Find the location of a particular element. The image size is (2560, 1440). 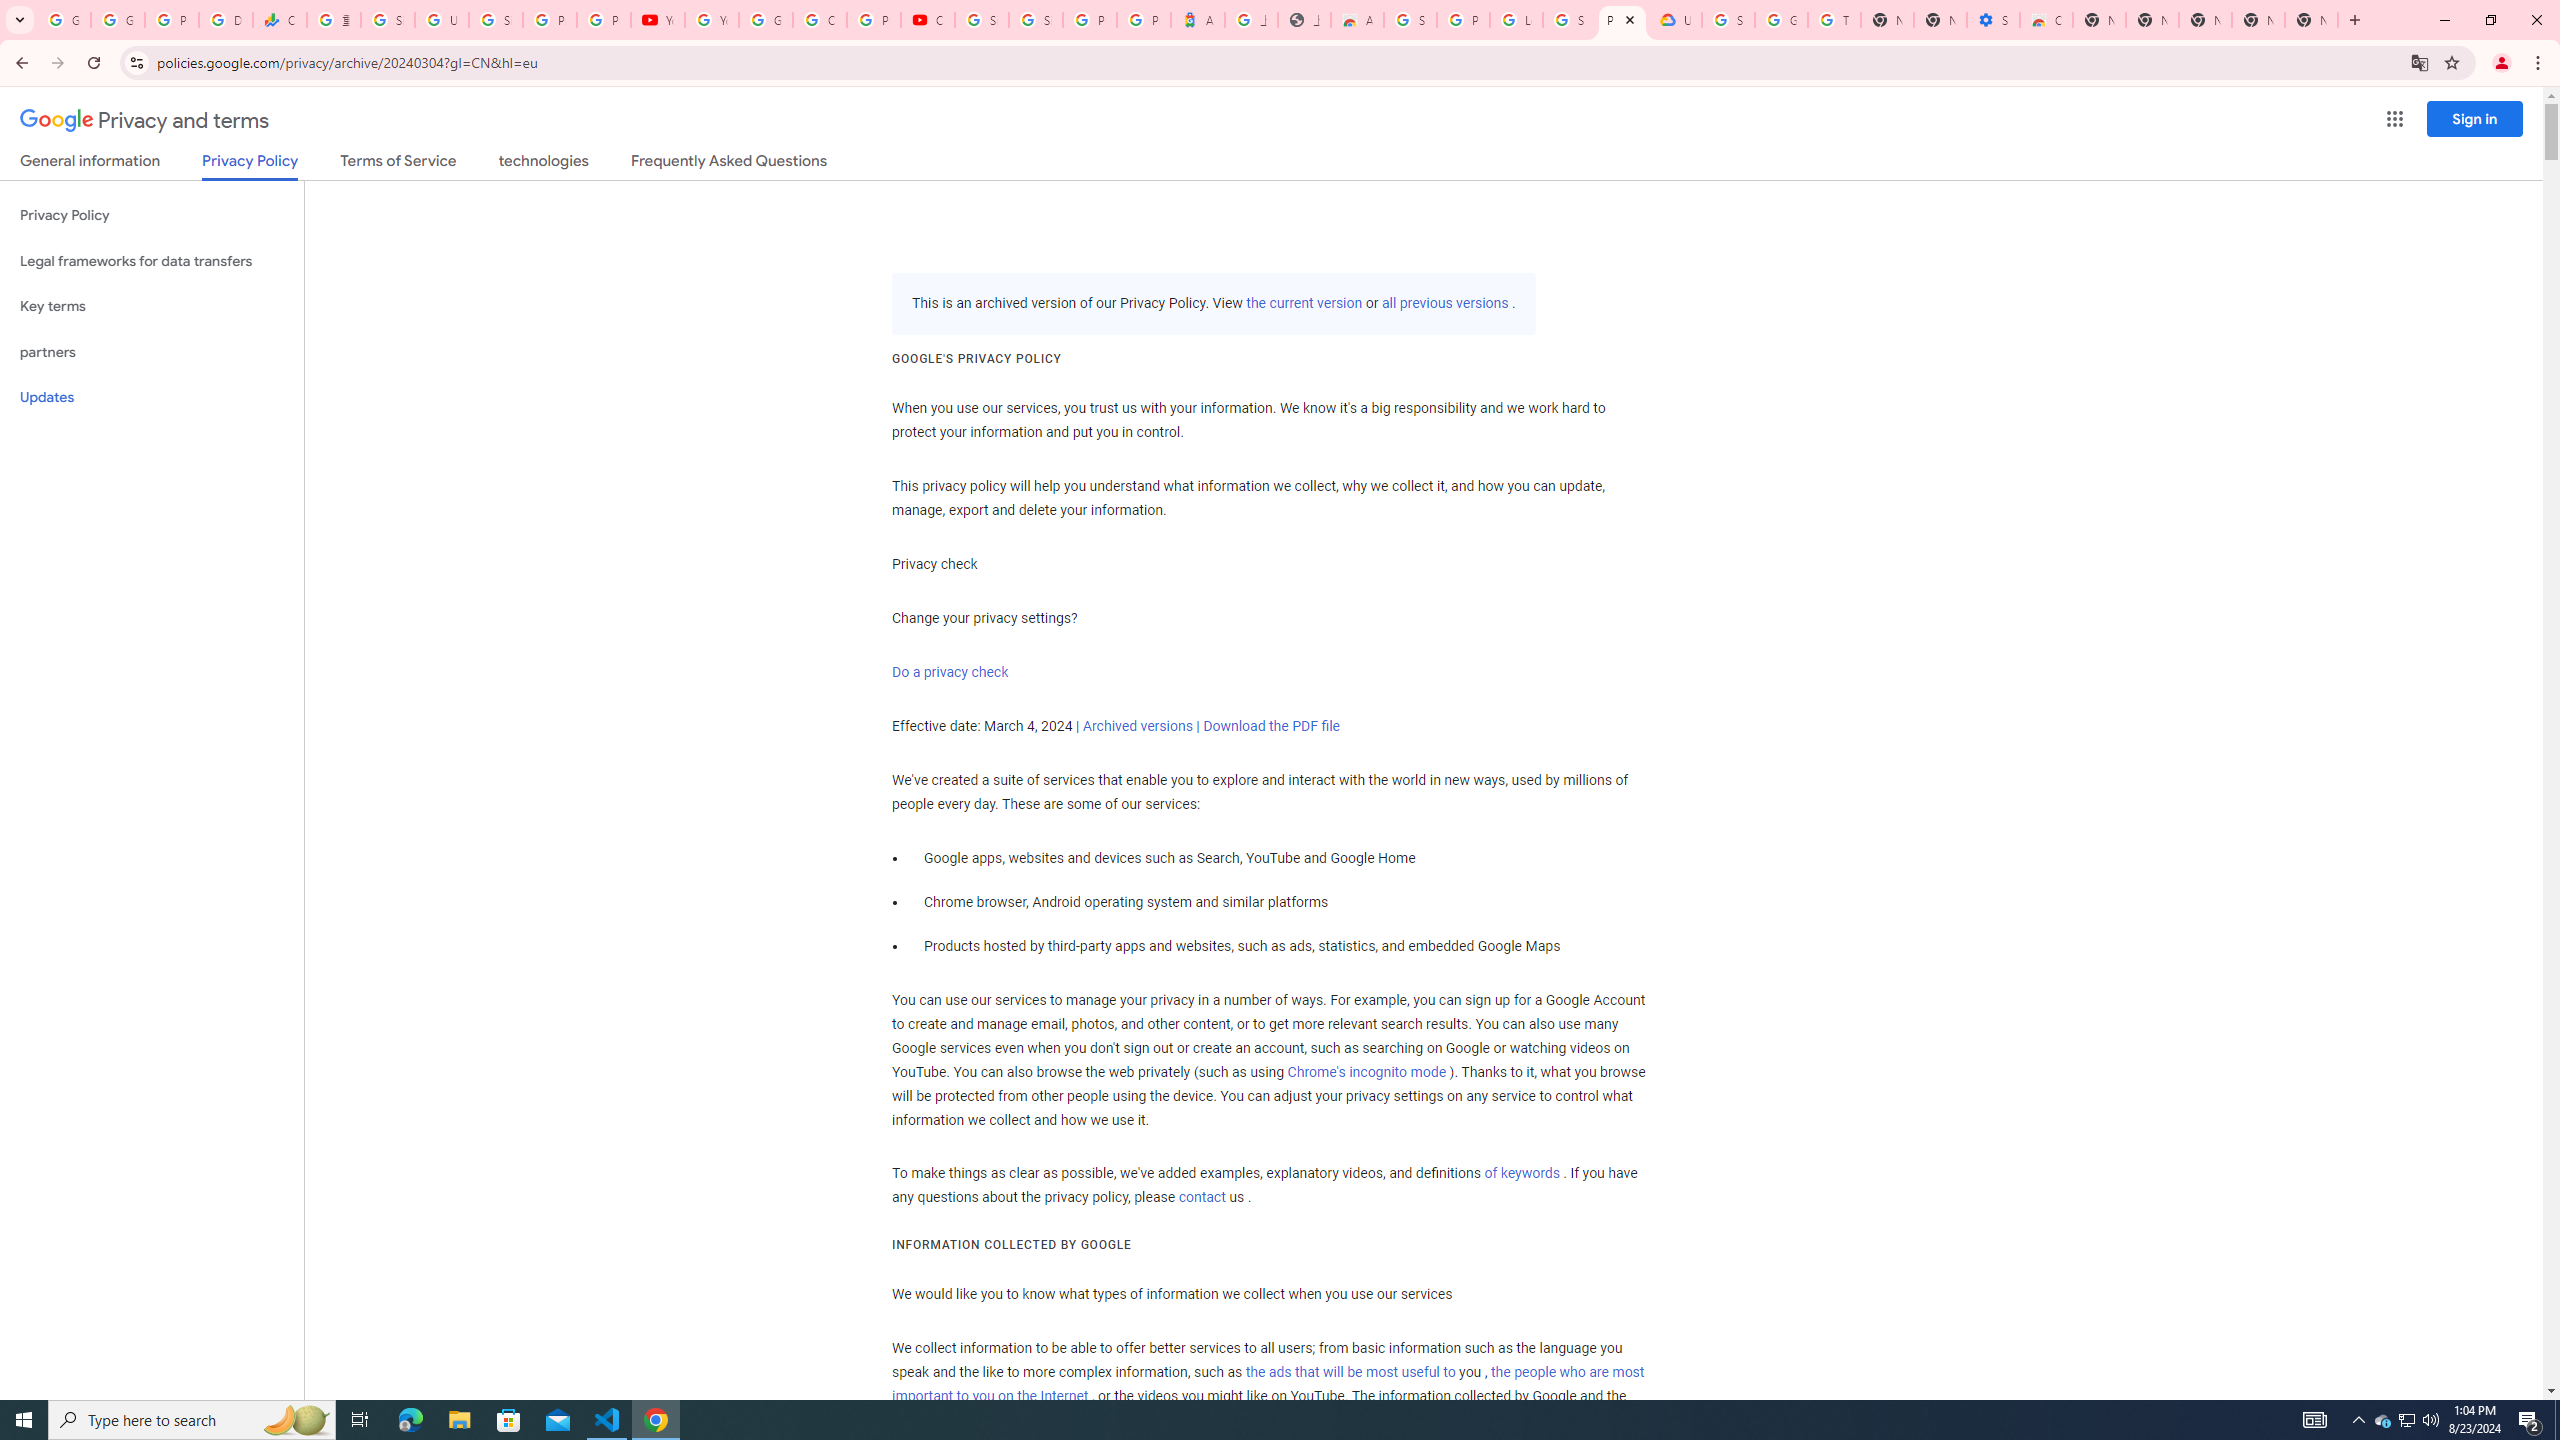

Sign in - Google Accounts is located at coordinates (388, 20).